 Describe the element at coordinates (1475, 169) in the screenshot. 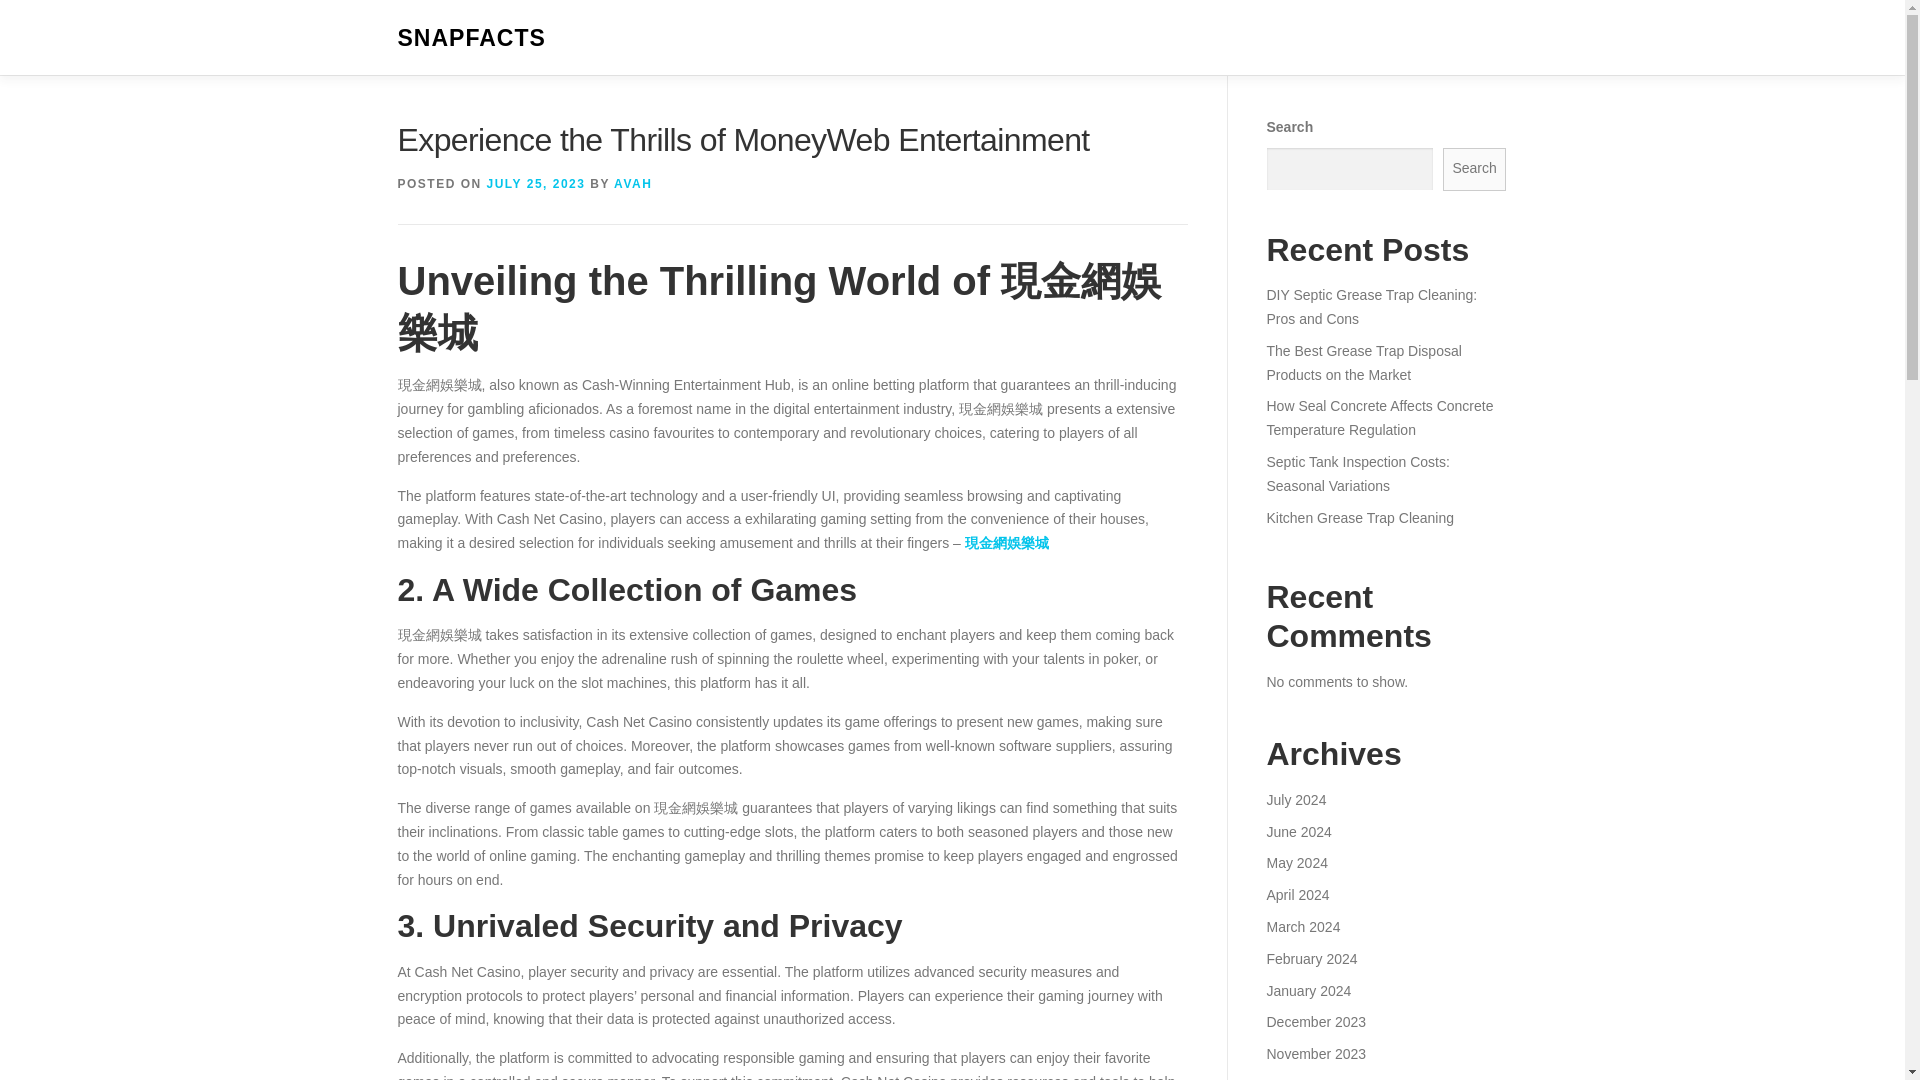

I see `Search` at that location.